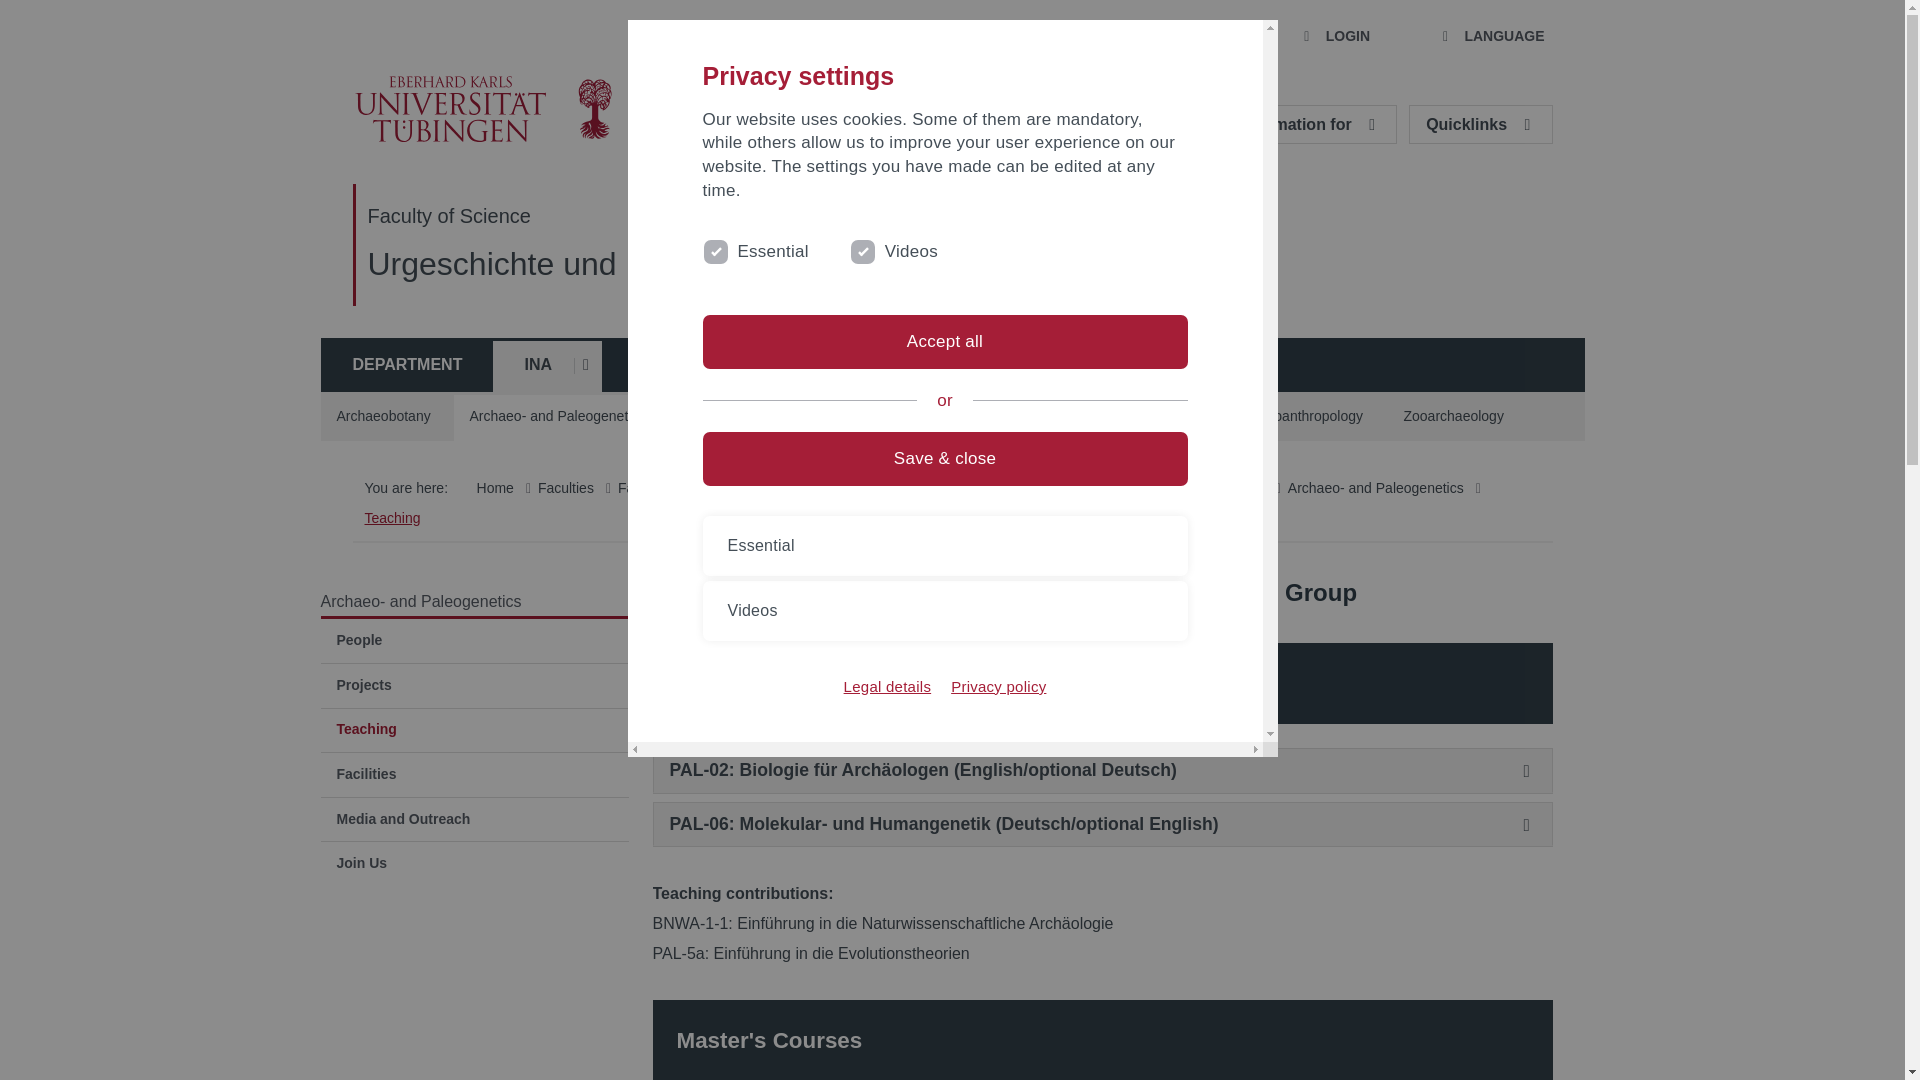 This screenshot has width=1920, height=1080. Describe the element at coordinates (1334, 37) in the screenshot. I see `Login` at that location.